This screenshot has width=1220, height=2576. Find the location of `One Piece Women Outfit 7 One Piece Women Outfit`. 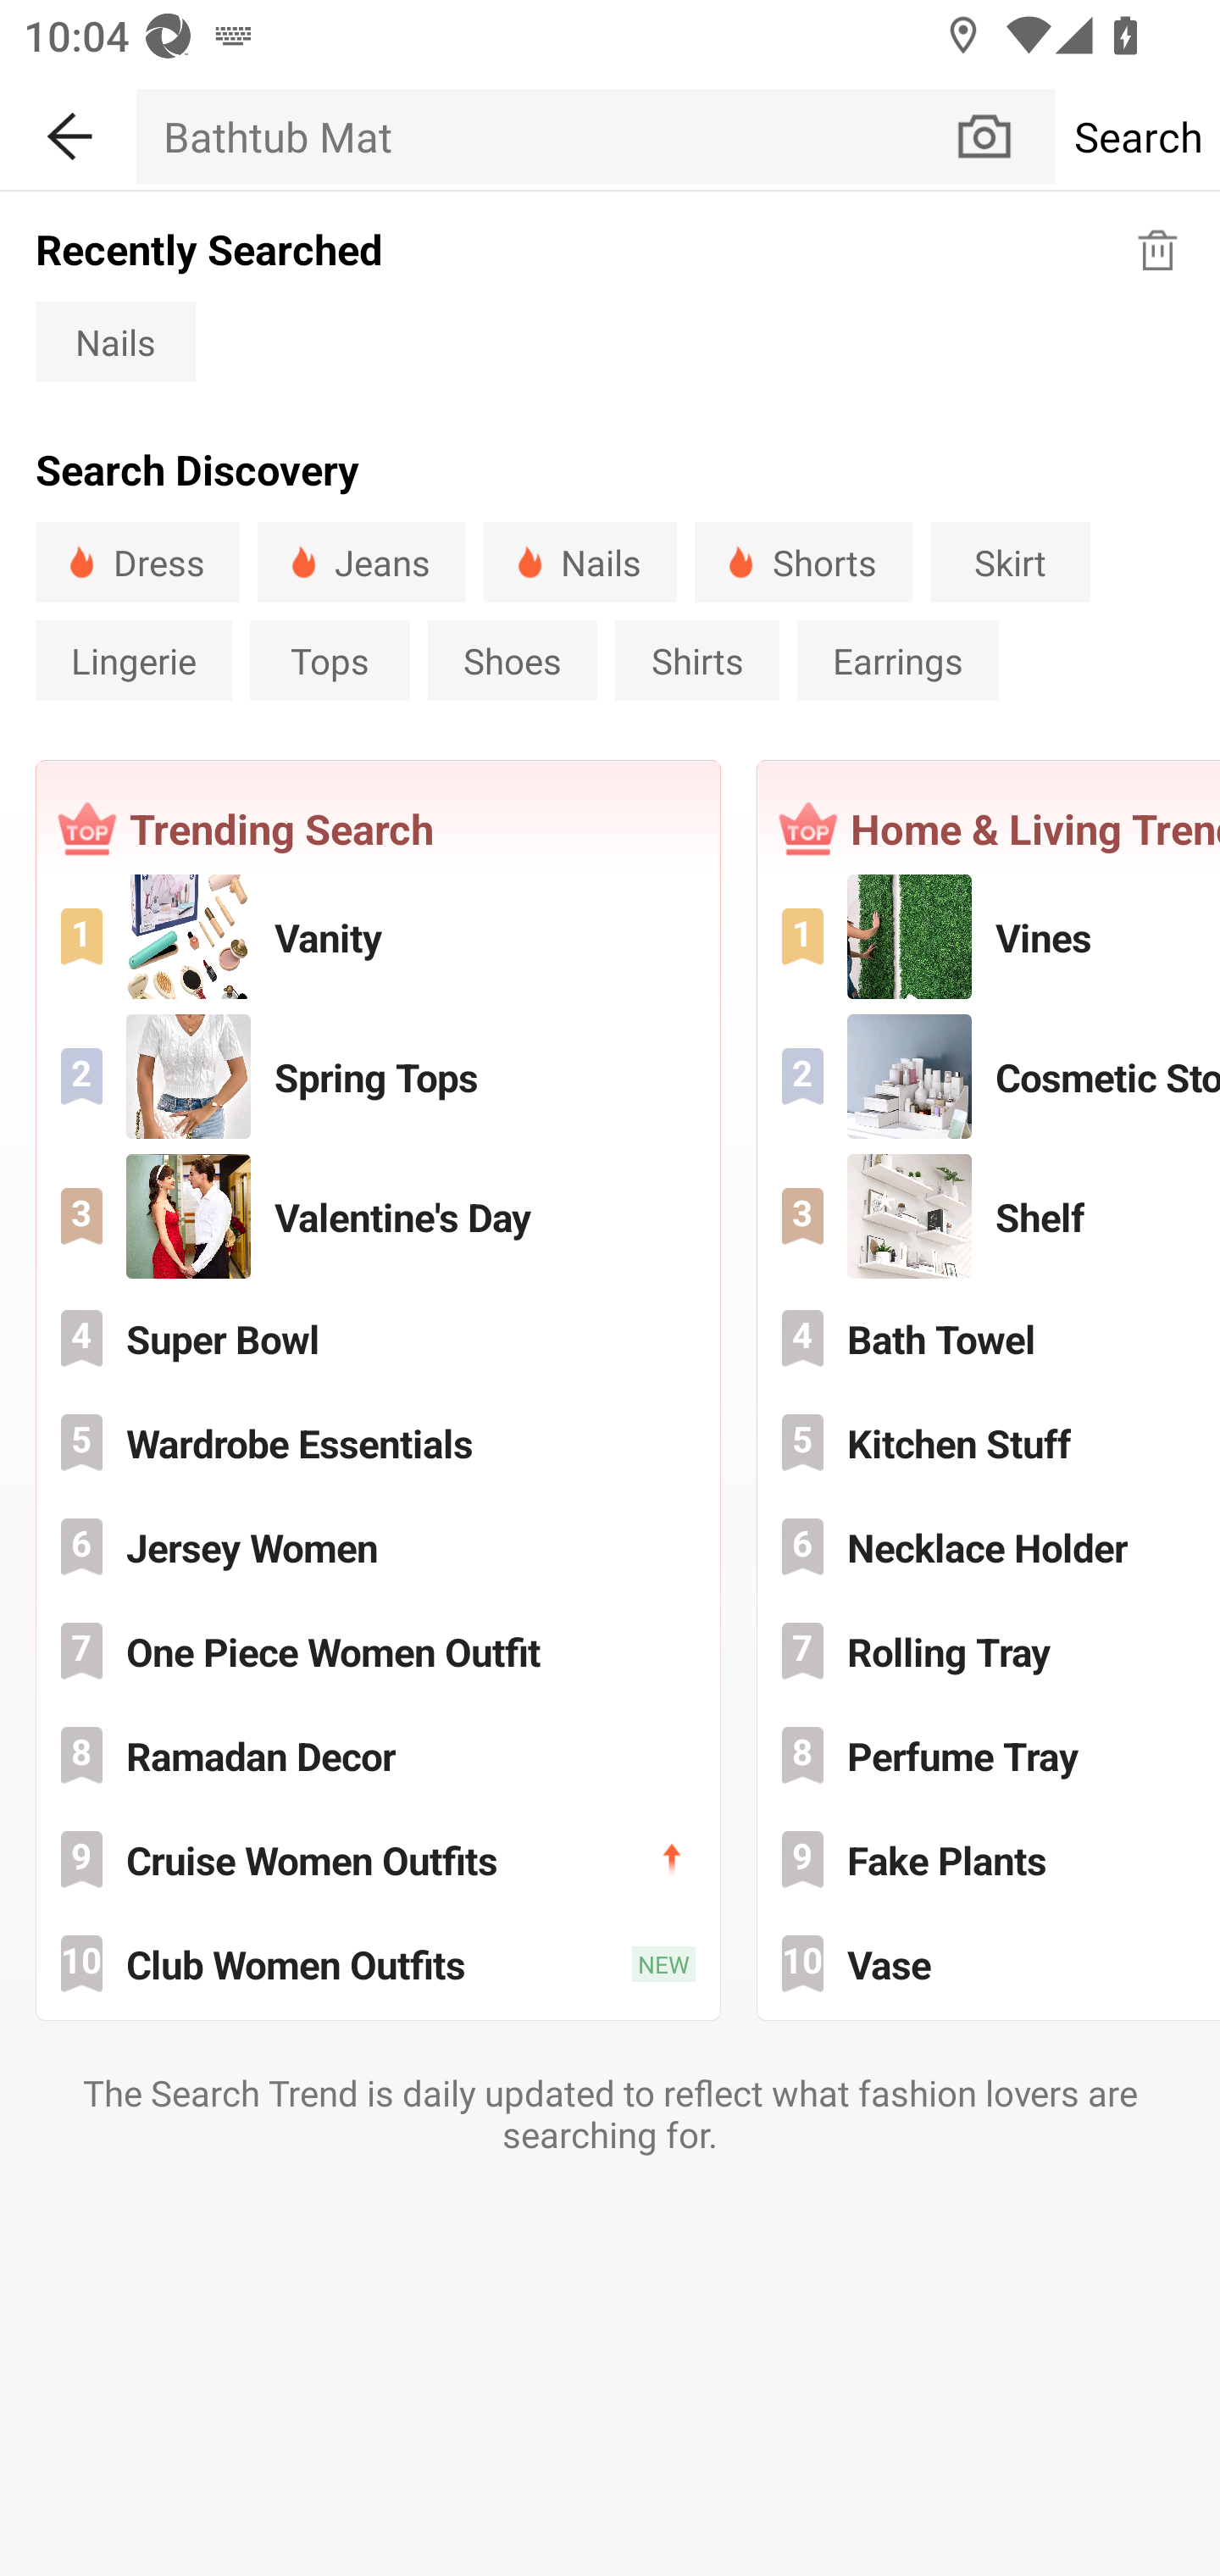

One Piece Women Outfit 7 One Piece Women Outfit is located at coordinates (378, 1651).